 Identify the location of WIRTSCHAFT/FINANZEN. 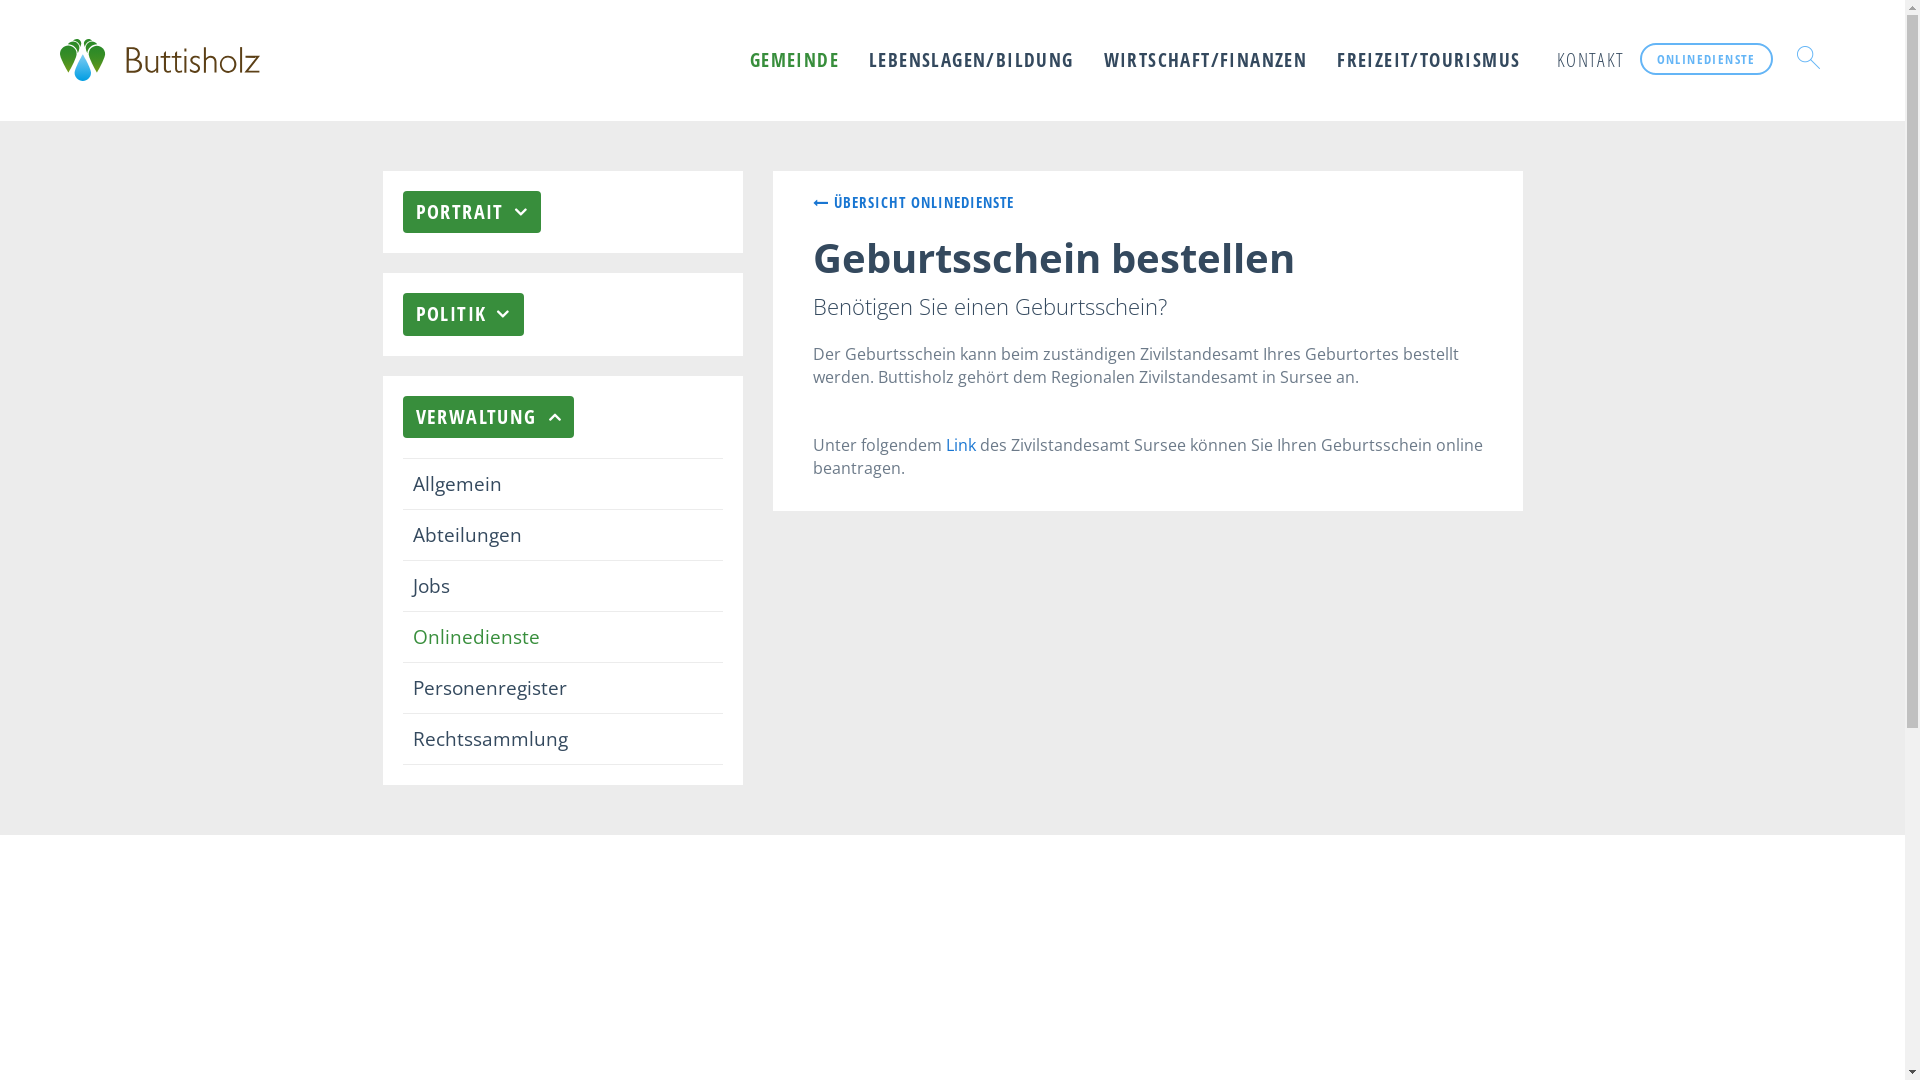
(1206, 60).